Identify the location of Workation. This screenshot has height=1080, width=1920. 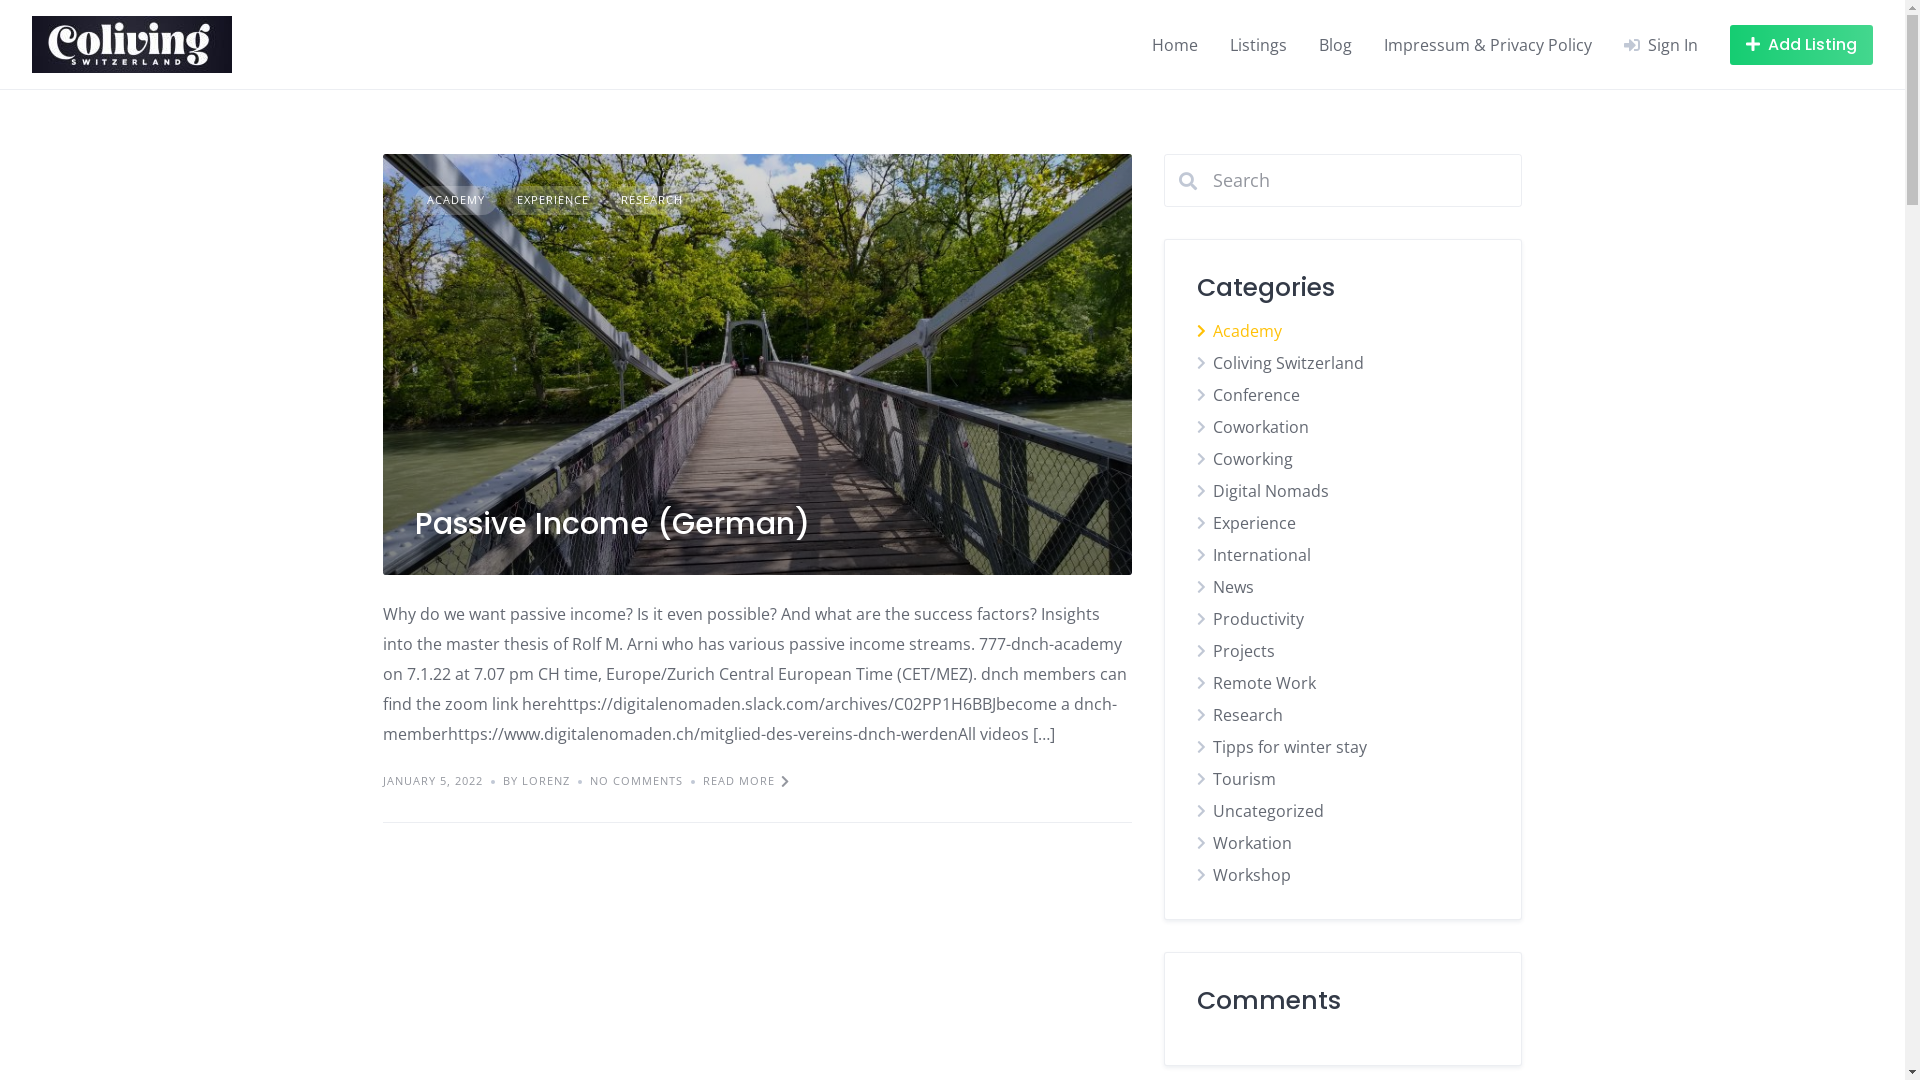
(1252, 843).